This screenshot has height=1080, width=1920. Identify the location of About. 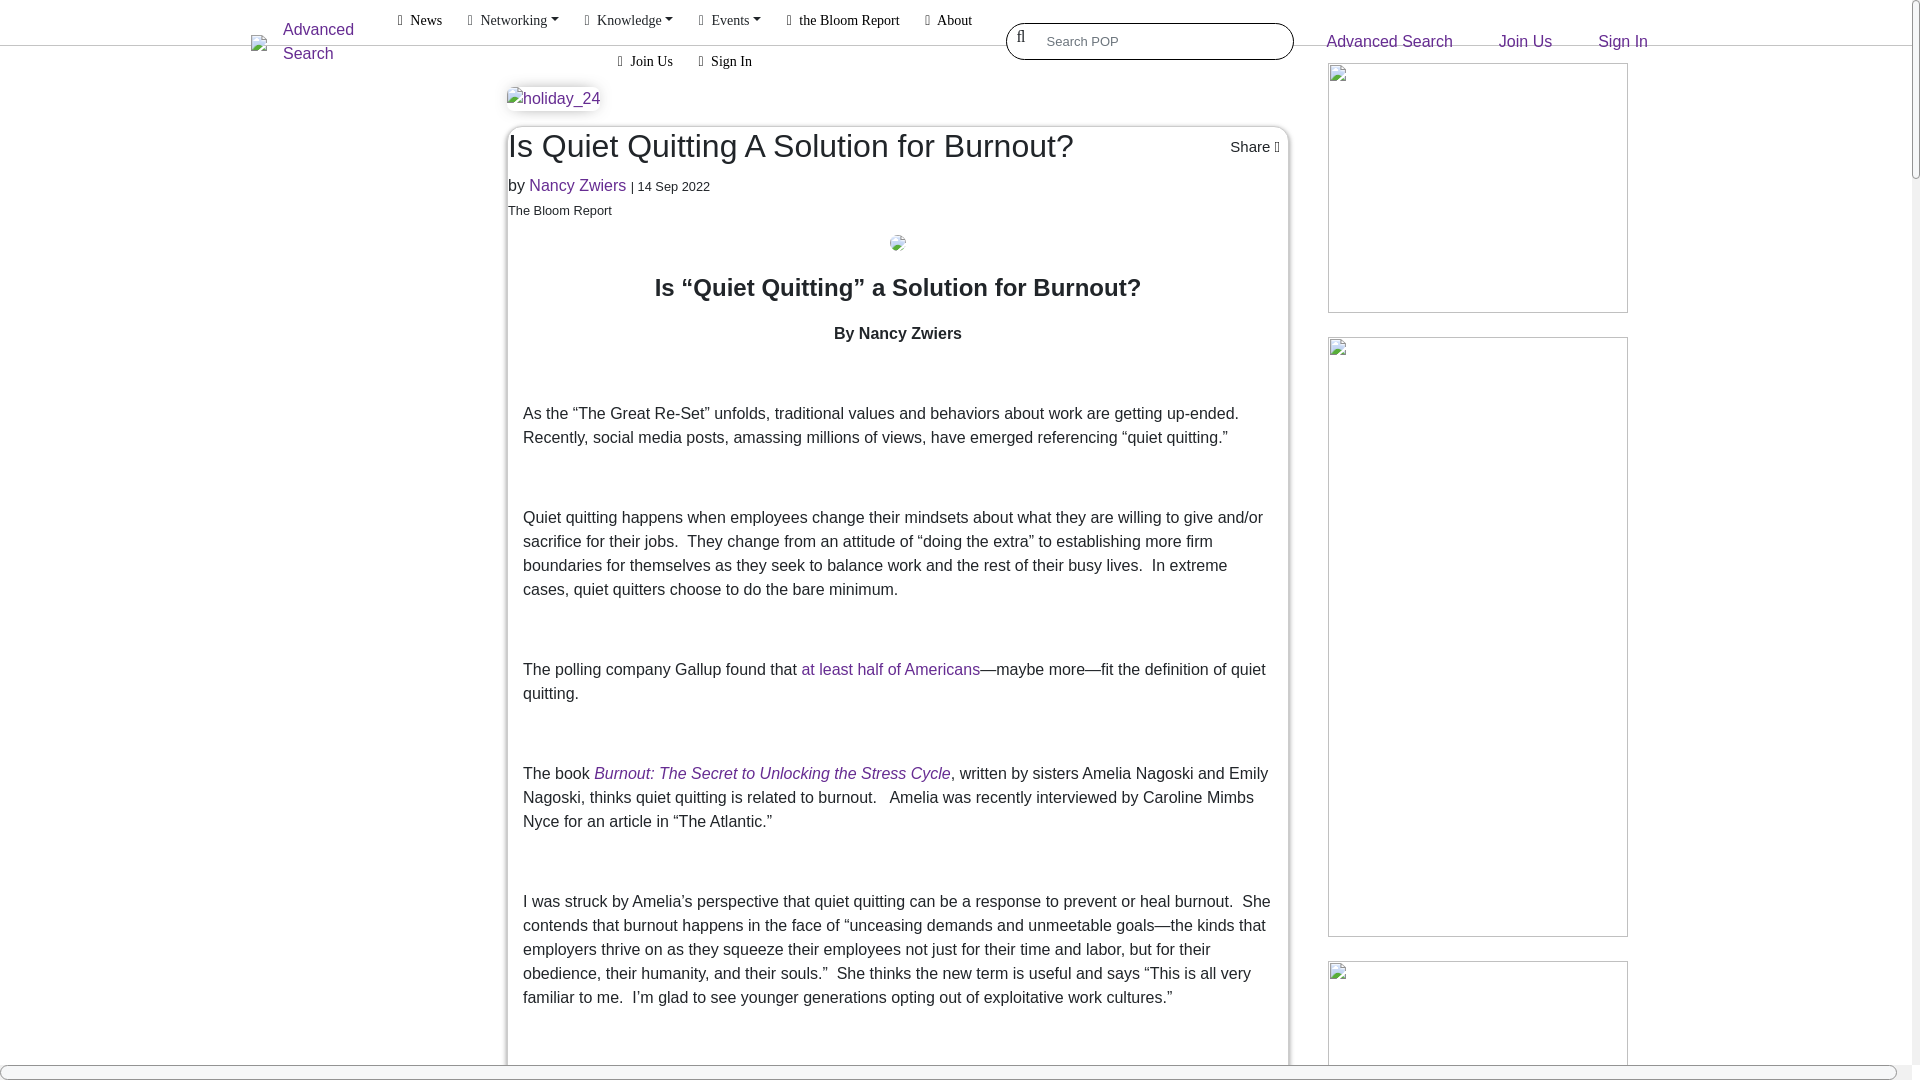
(948, 21).